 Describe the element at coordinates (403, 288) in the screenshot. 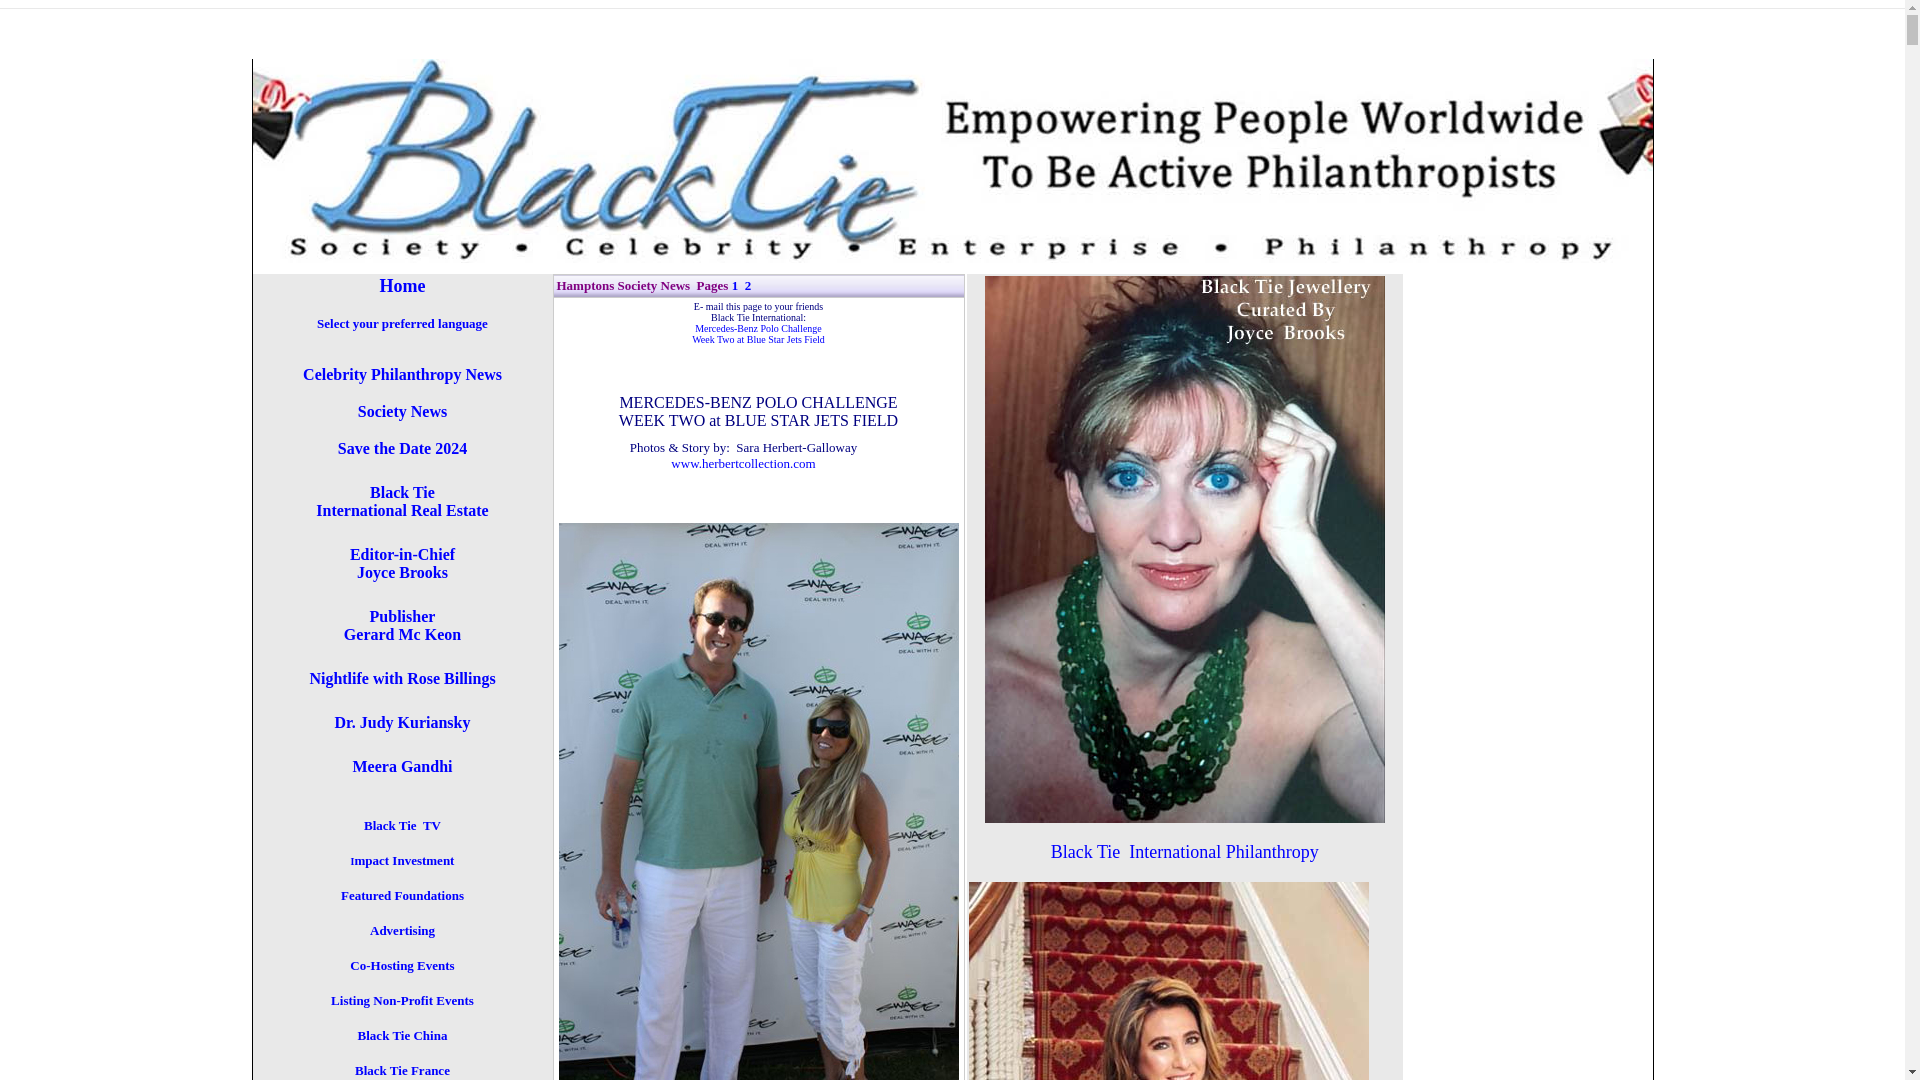

I see `Society News` at that location.